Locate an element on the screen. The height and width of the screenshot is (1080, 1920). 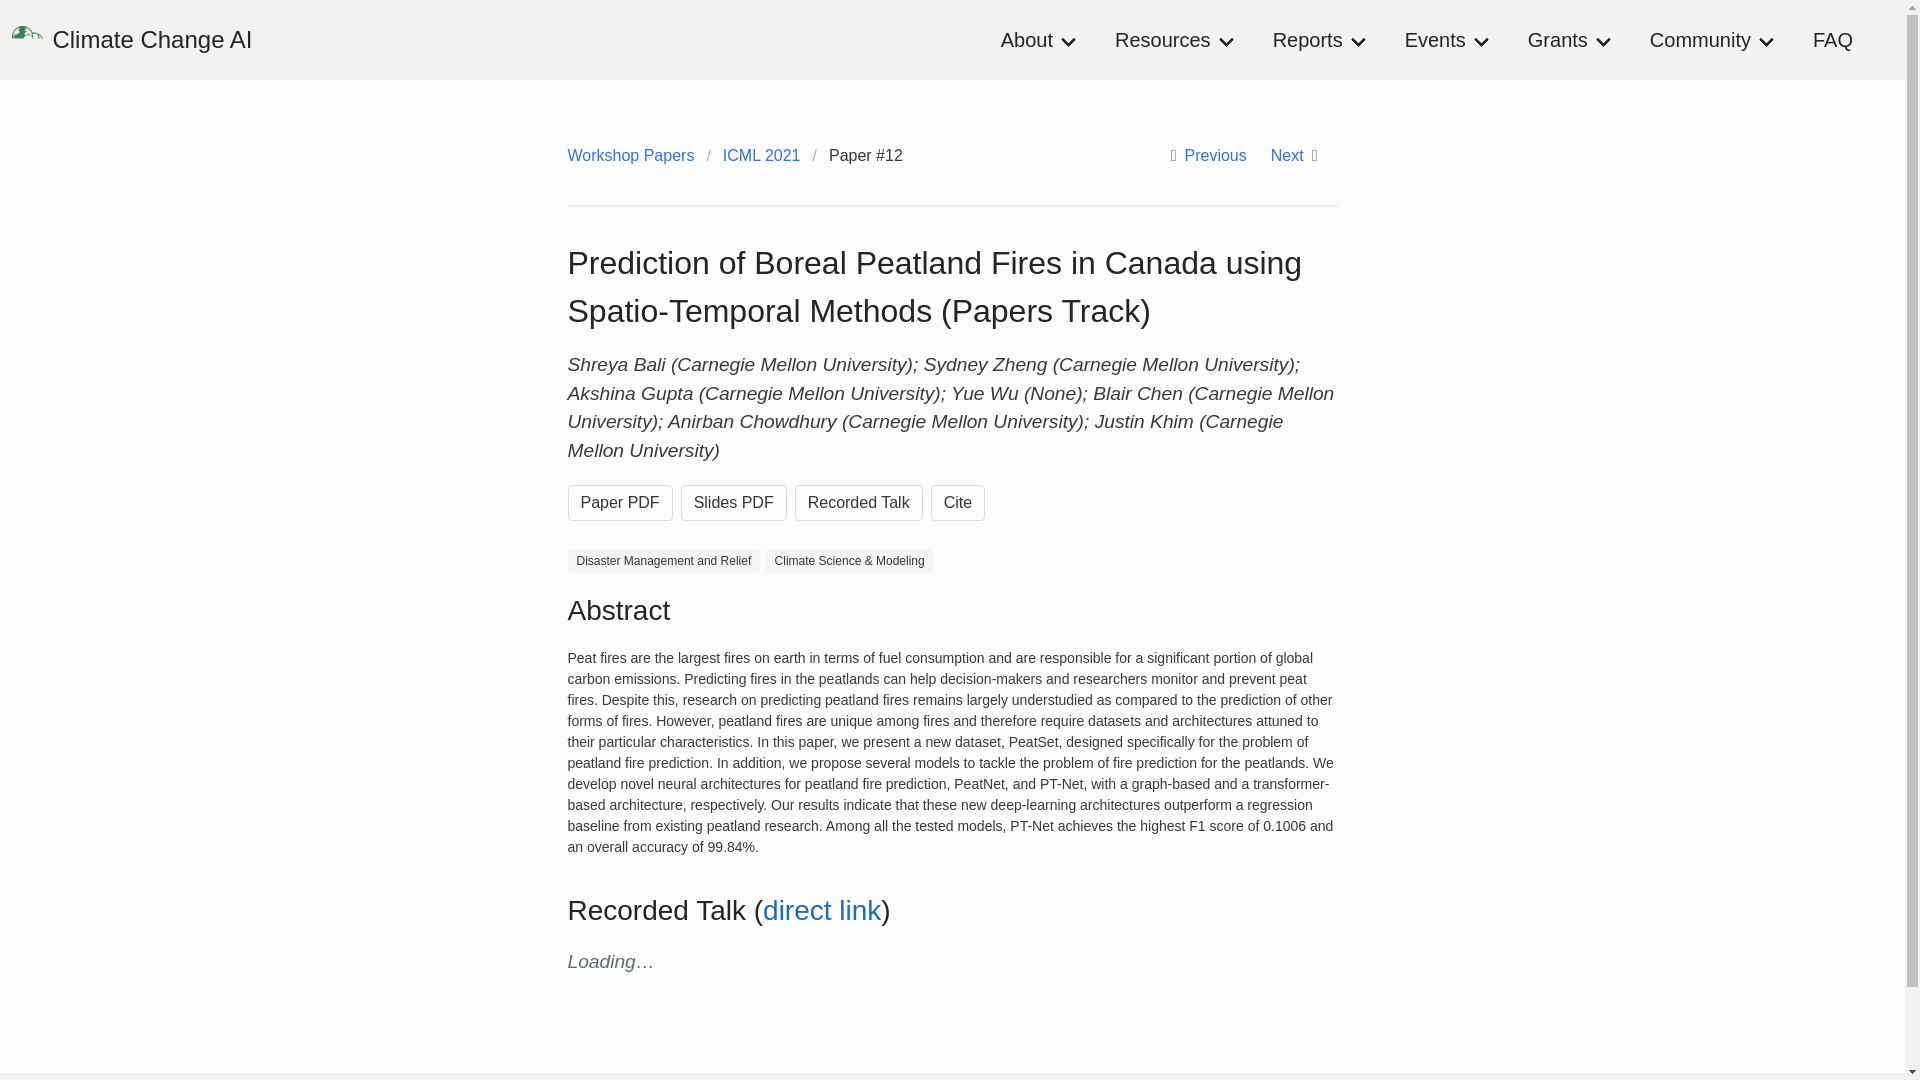
Climate Change AI is located at coordinates (132, 40).